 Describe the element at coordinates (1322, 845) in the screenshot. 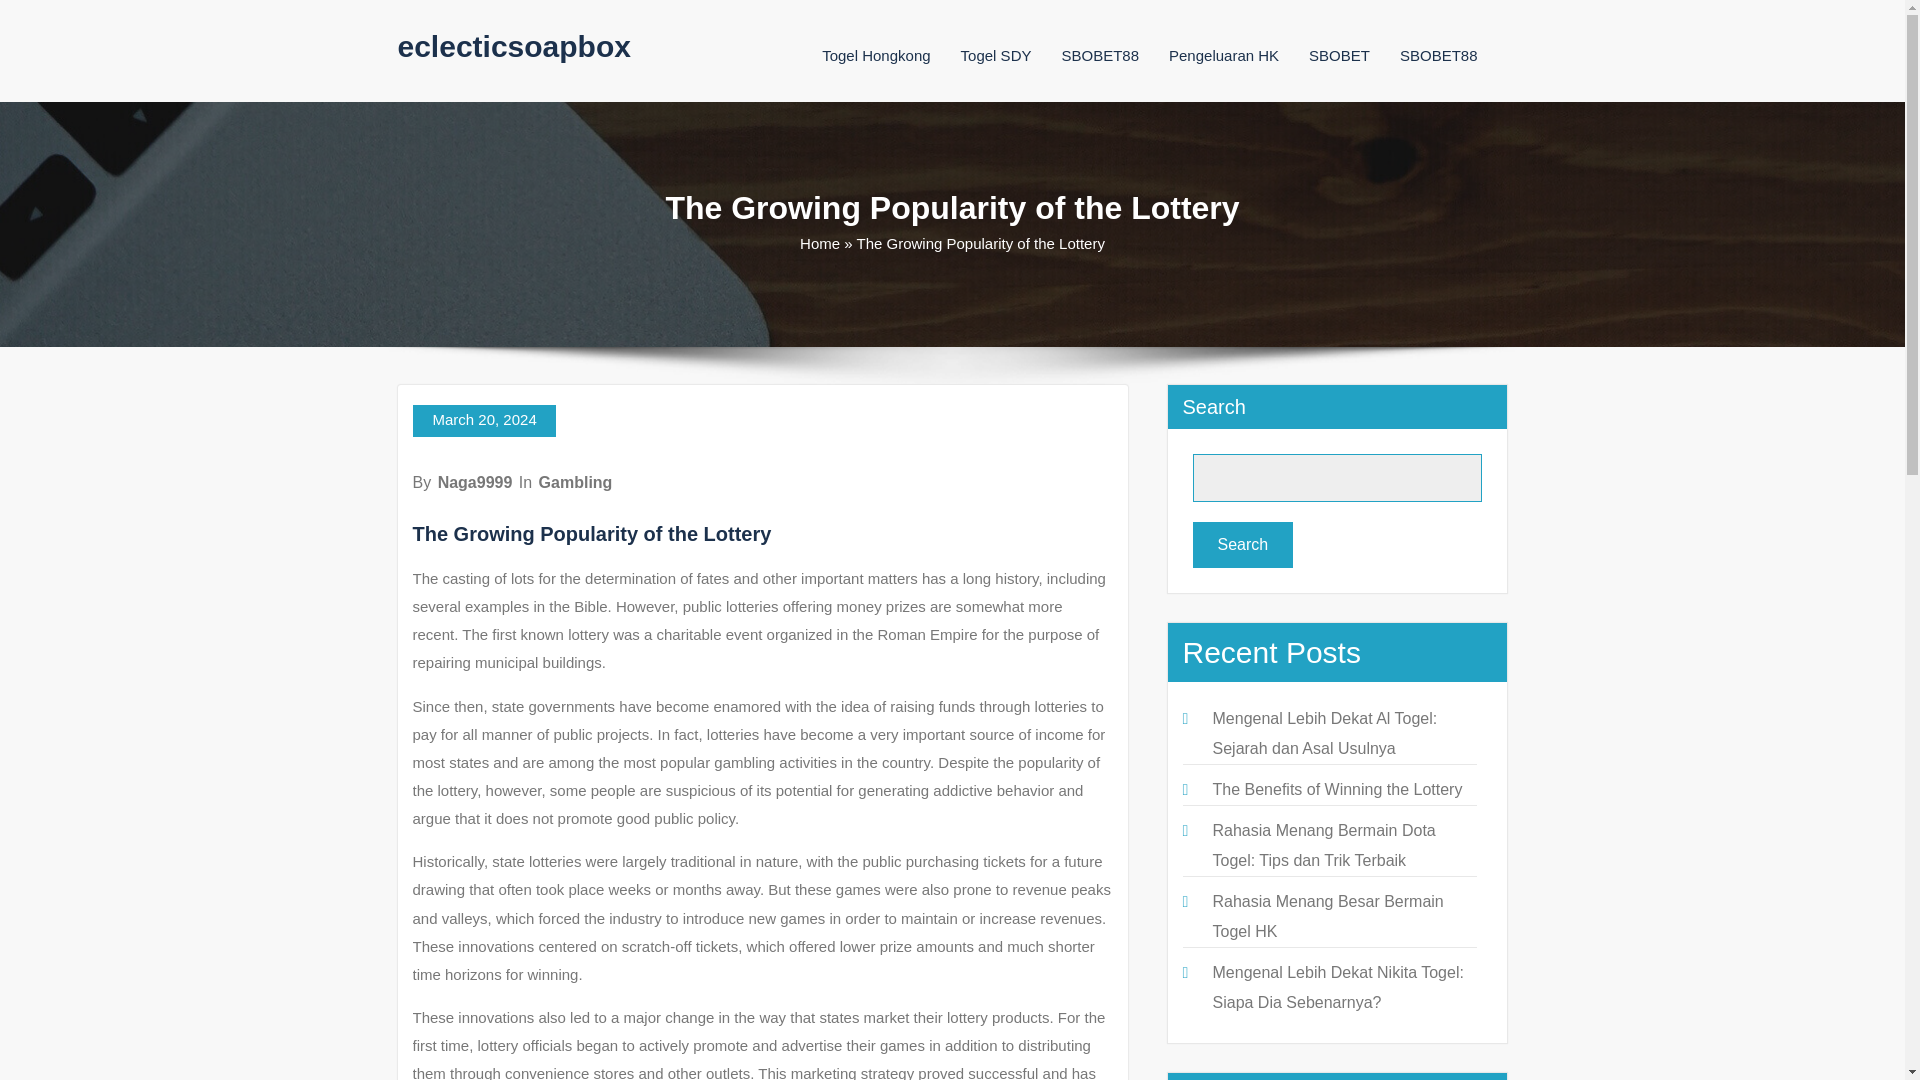

I see `Rahasia Menang Bermain Dota Togel: Tips dan Trik Terbaik` at that location.